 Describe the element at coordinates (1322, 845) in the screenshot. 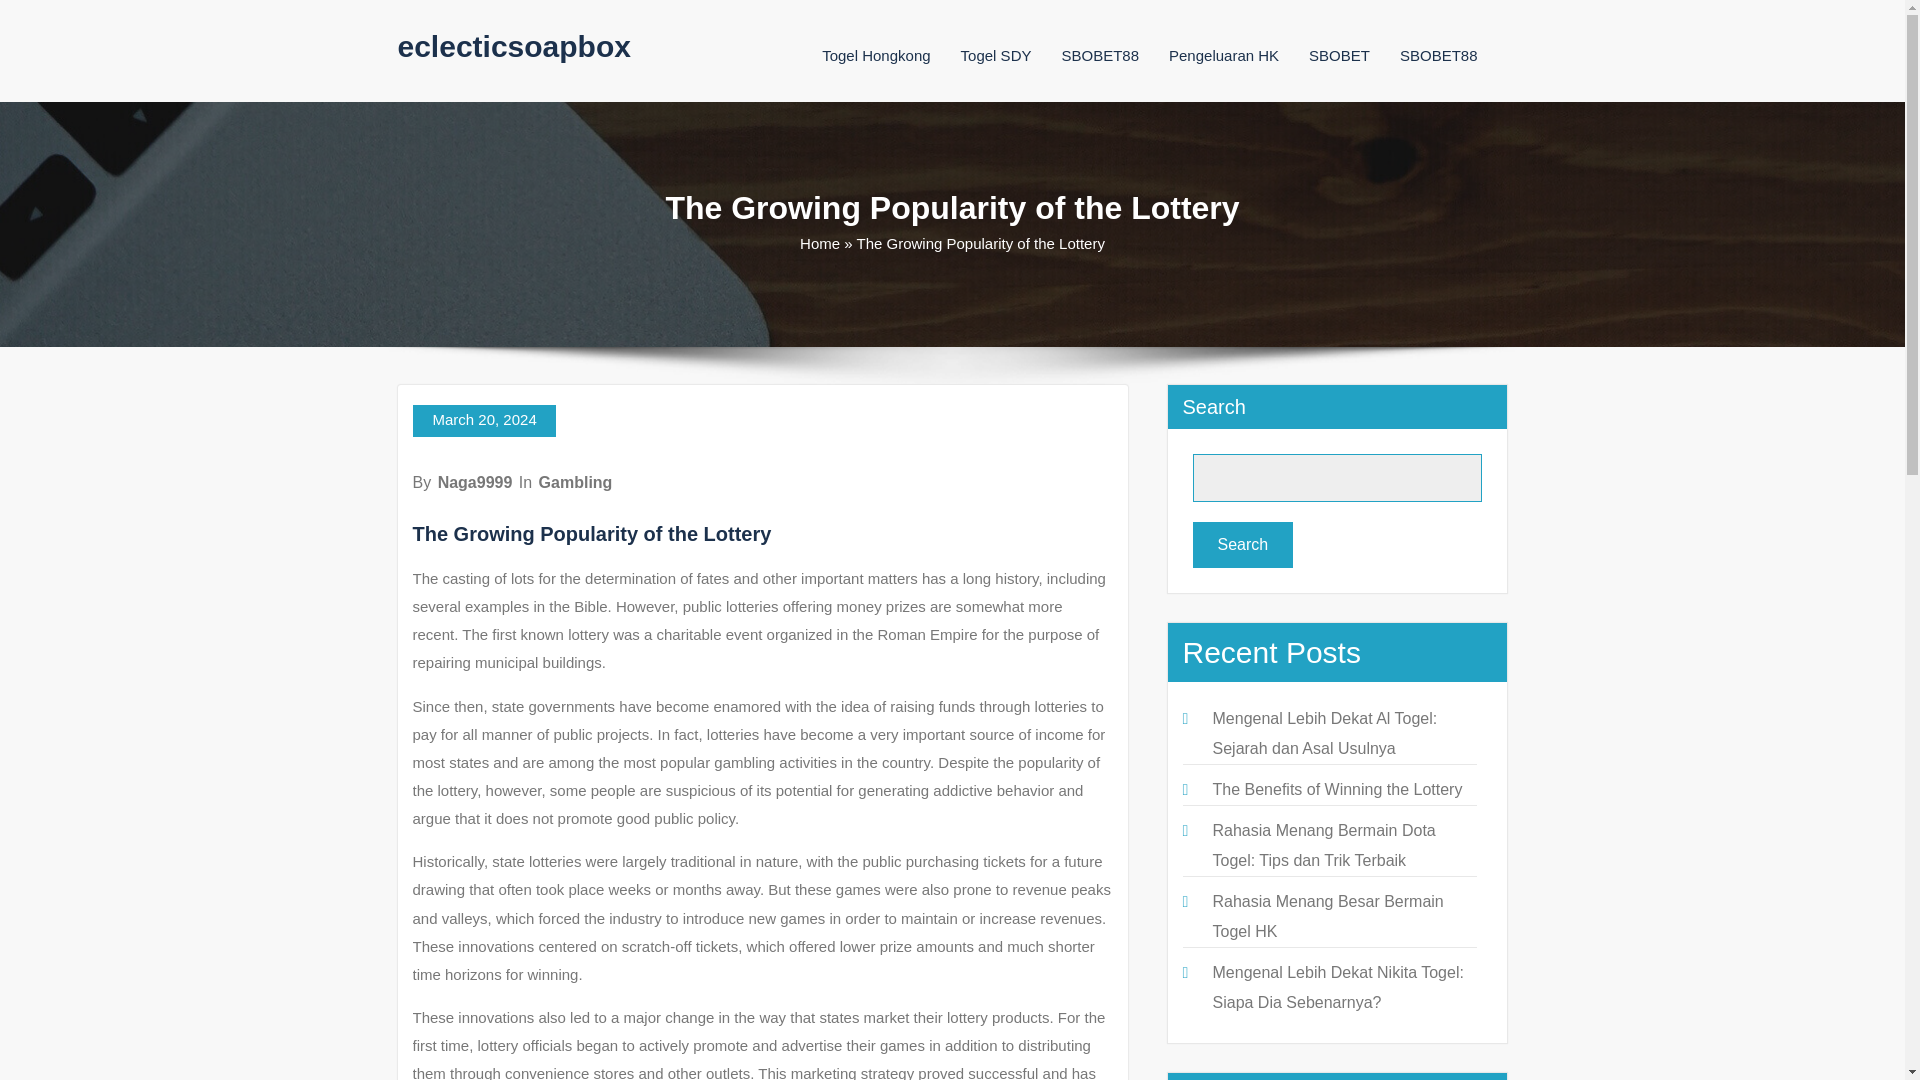

I see `Rahasia Menang Bermain Dota Togel: Tips dan Trik Terbaik` at that location.